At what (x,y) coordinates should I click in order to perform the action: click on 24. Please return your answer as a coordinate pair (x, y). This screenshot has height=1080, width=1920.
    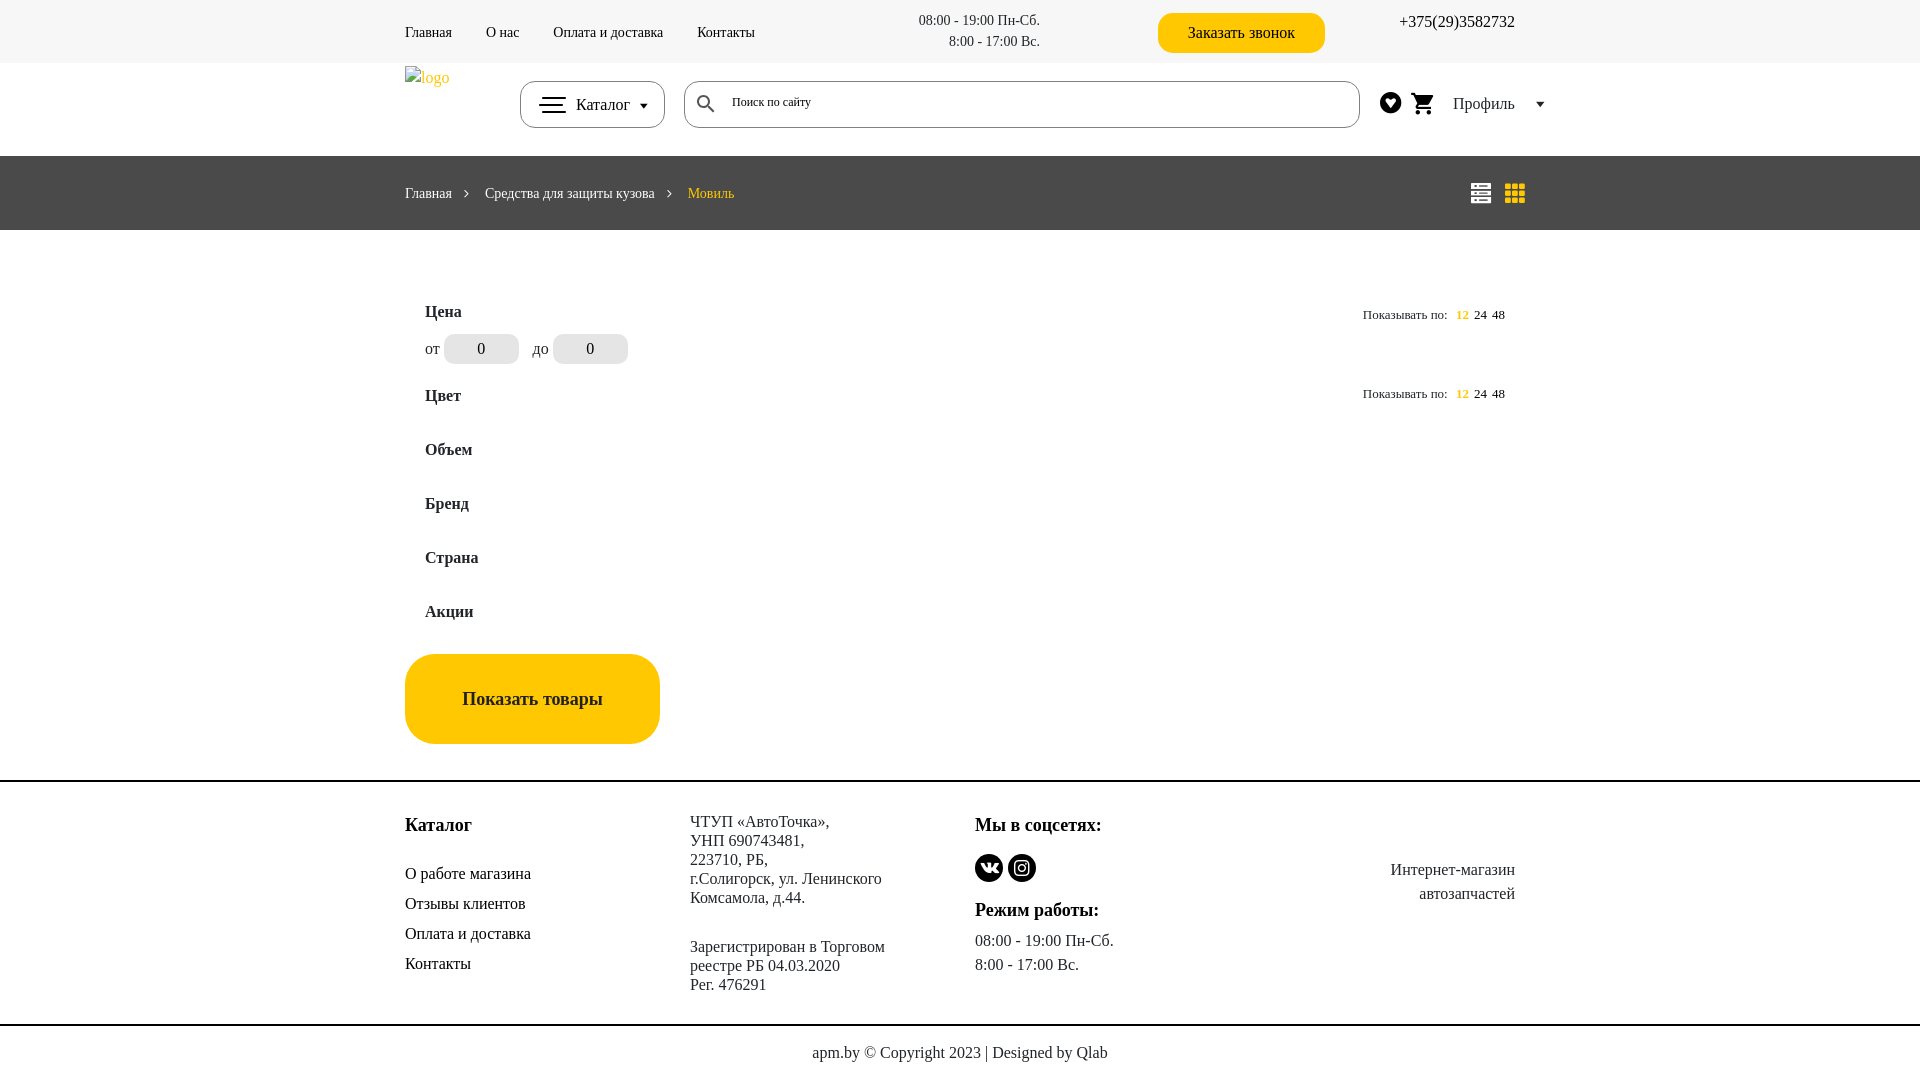
    Looking at the image, I should click on (1480, 394).